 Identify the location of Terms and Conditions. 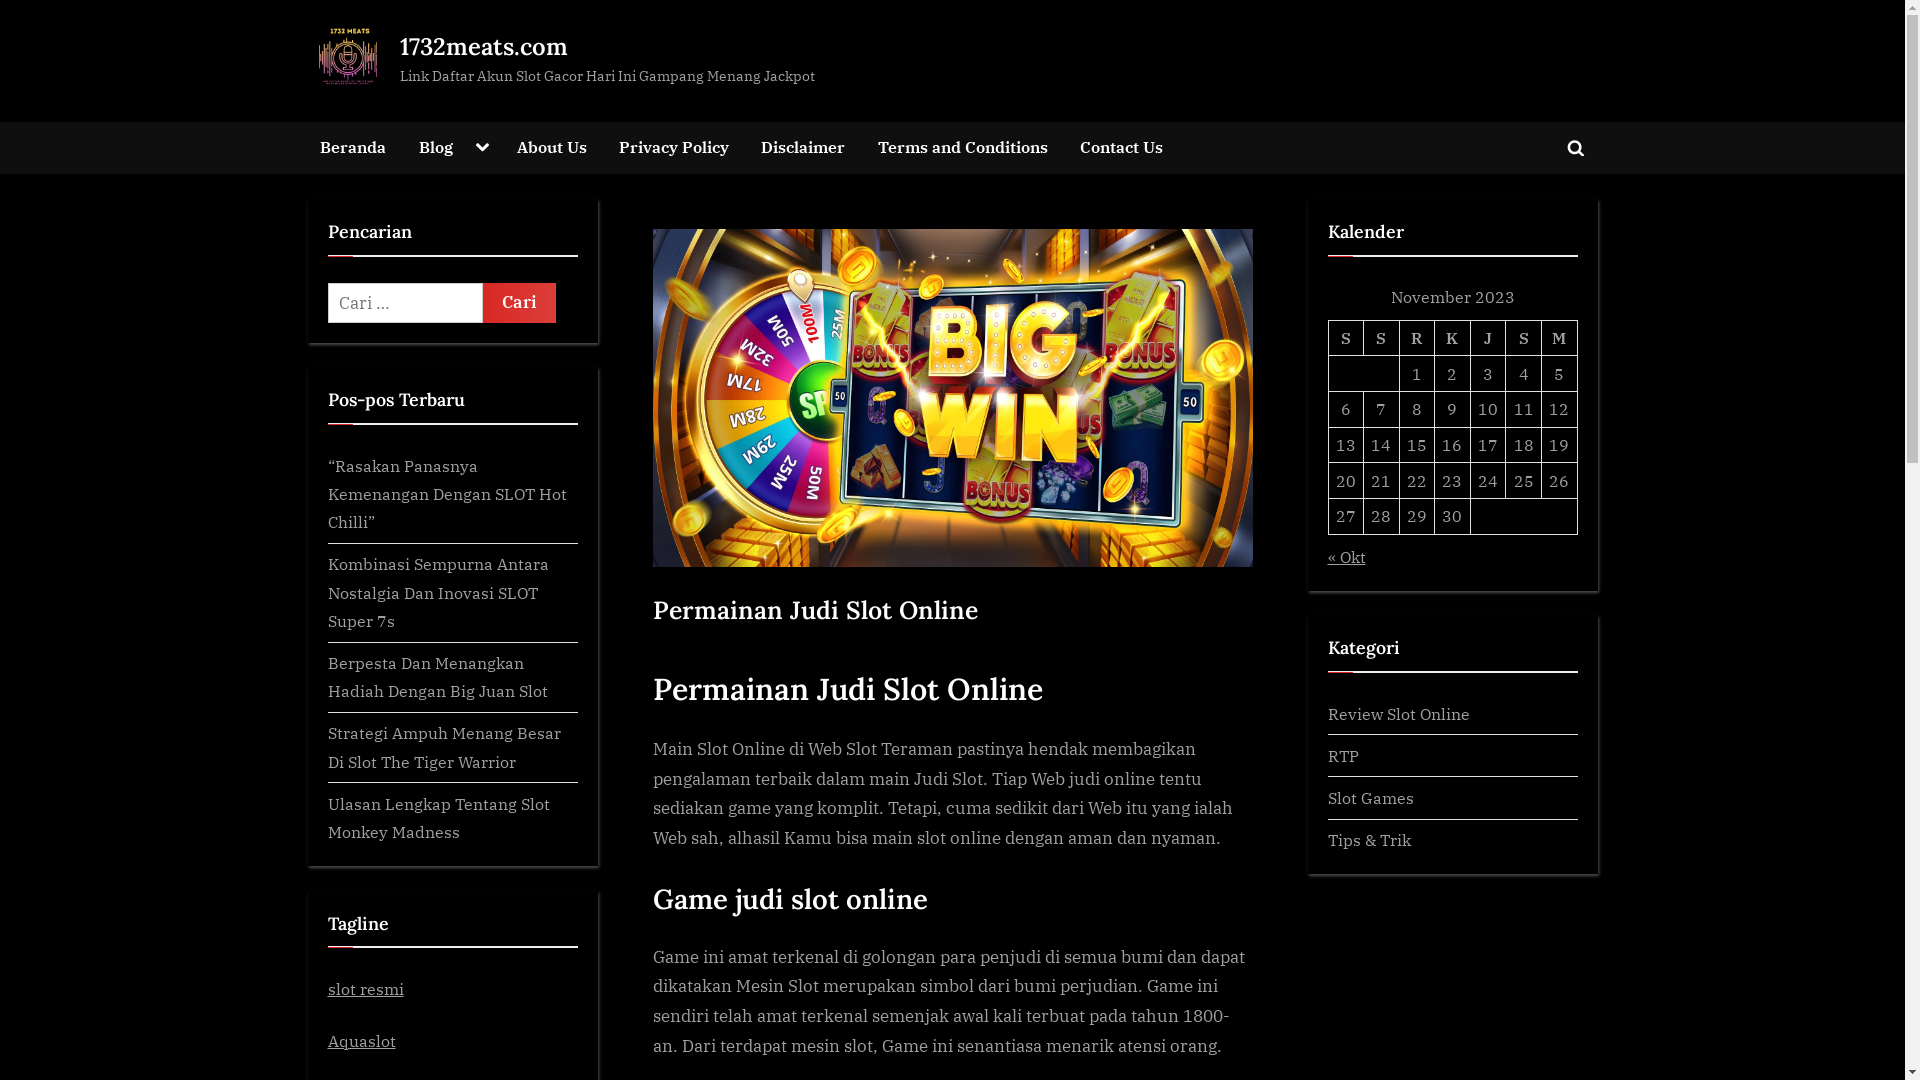
(963, 148).